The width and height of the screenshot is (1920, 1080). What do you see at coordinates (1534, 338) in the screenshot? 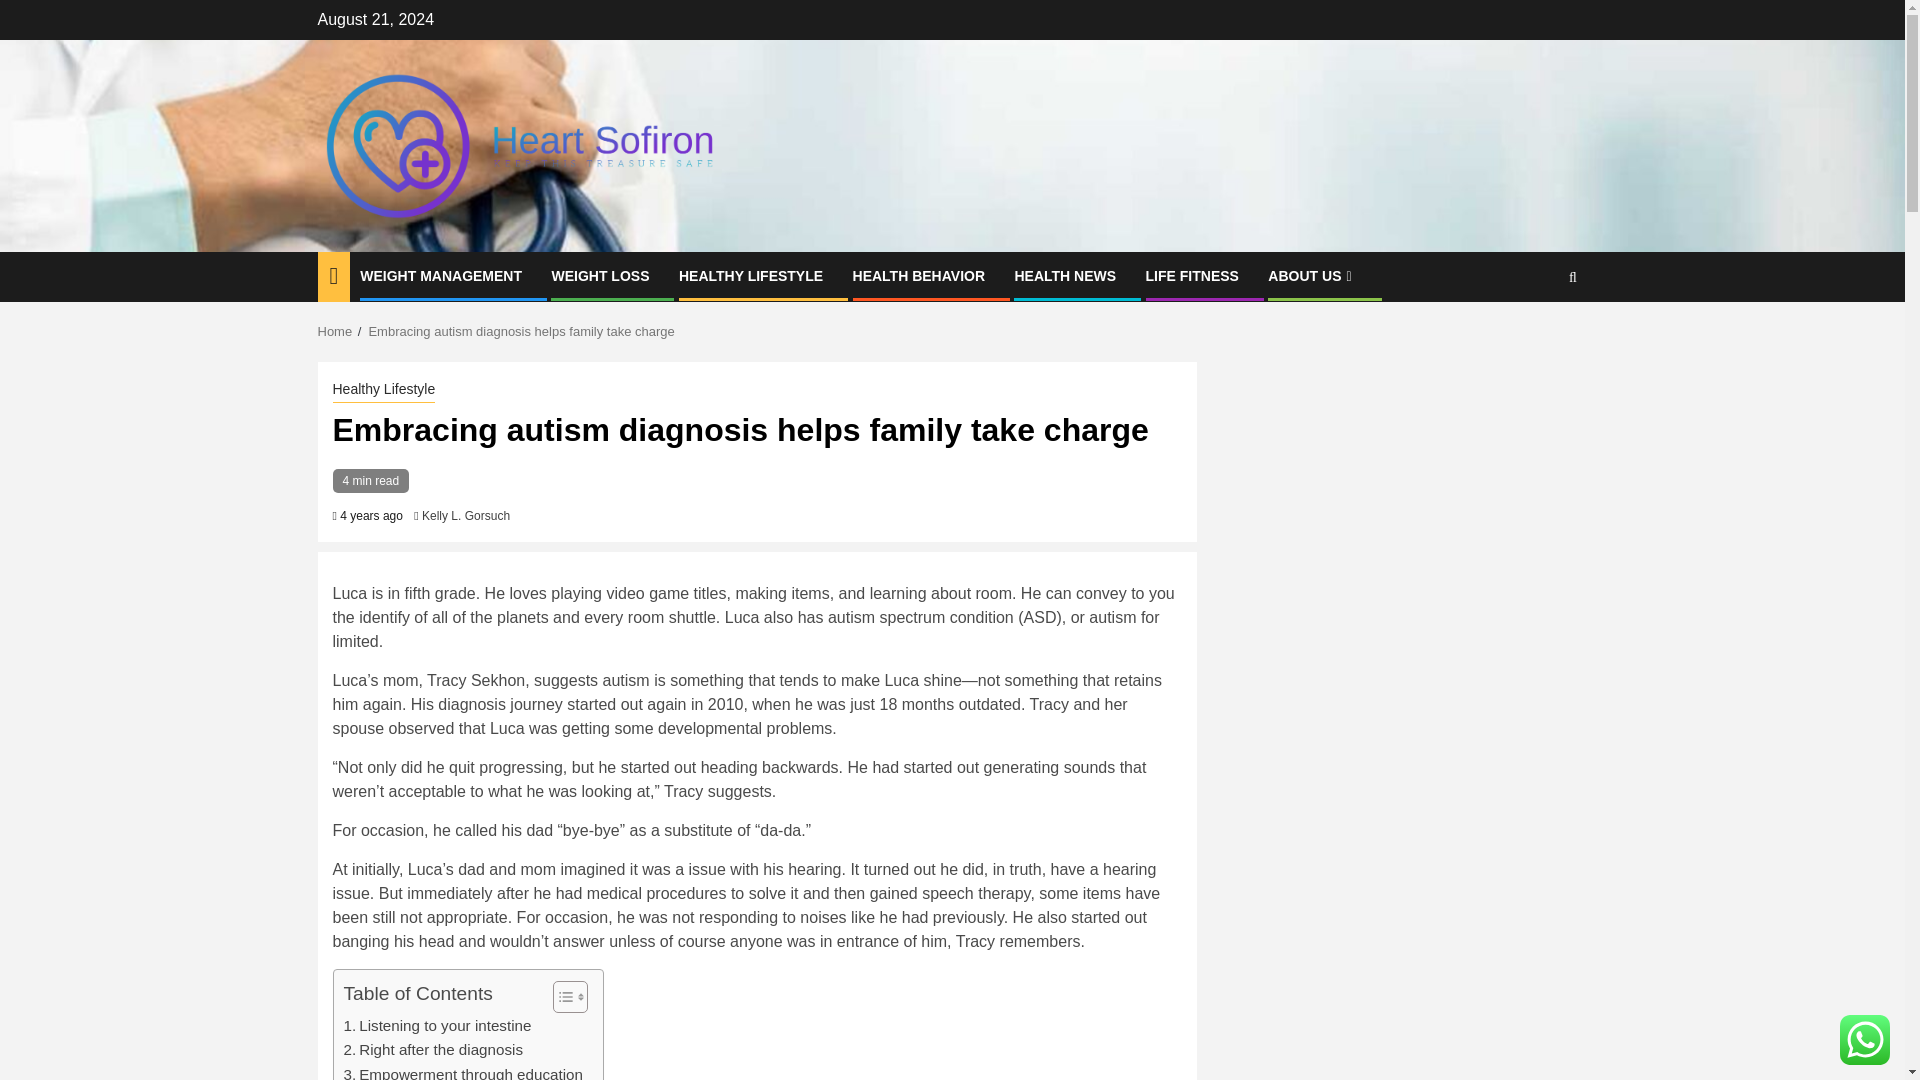
I see `Search` at bounding box center [1534, 338].